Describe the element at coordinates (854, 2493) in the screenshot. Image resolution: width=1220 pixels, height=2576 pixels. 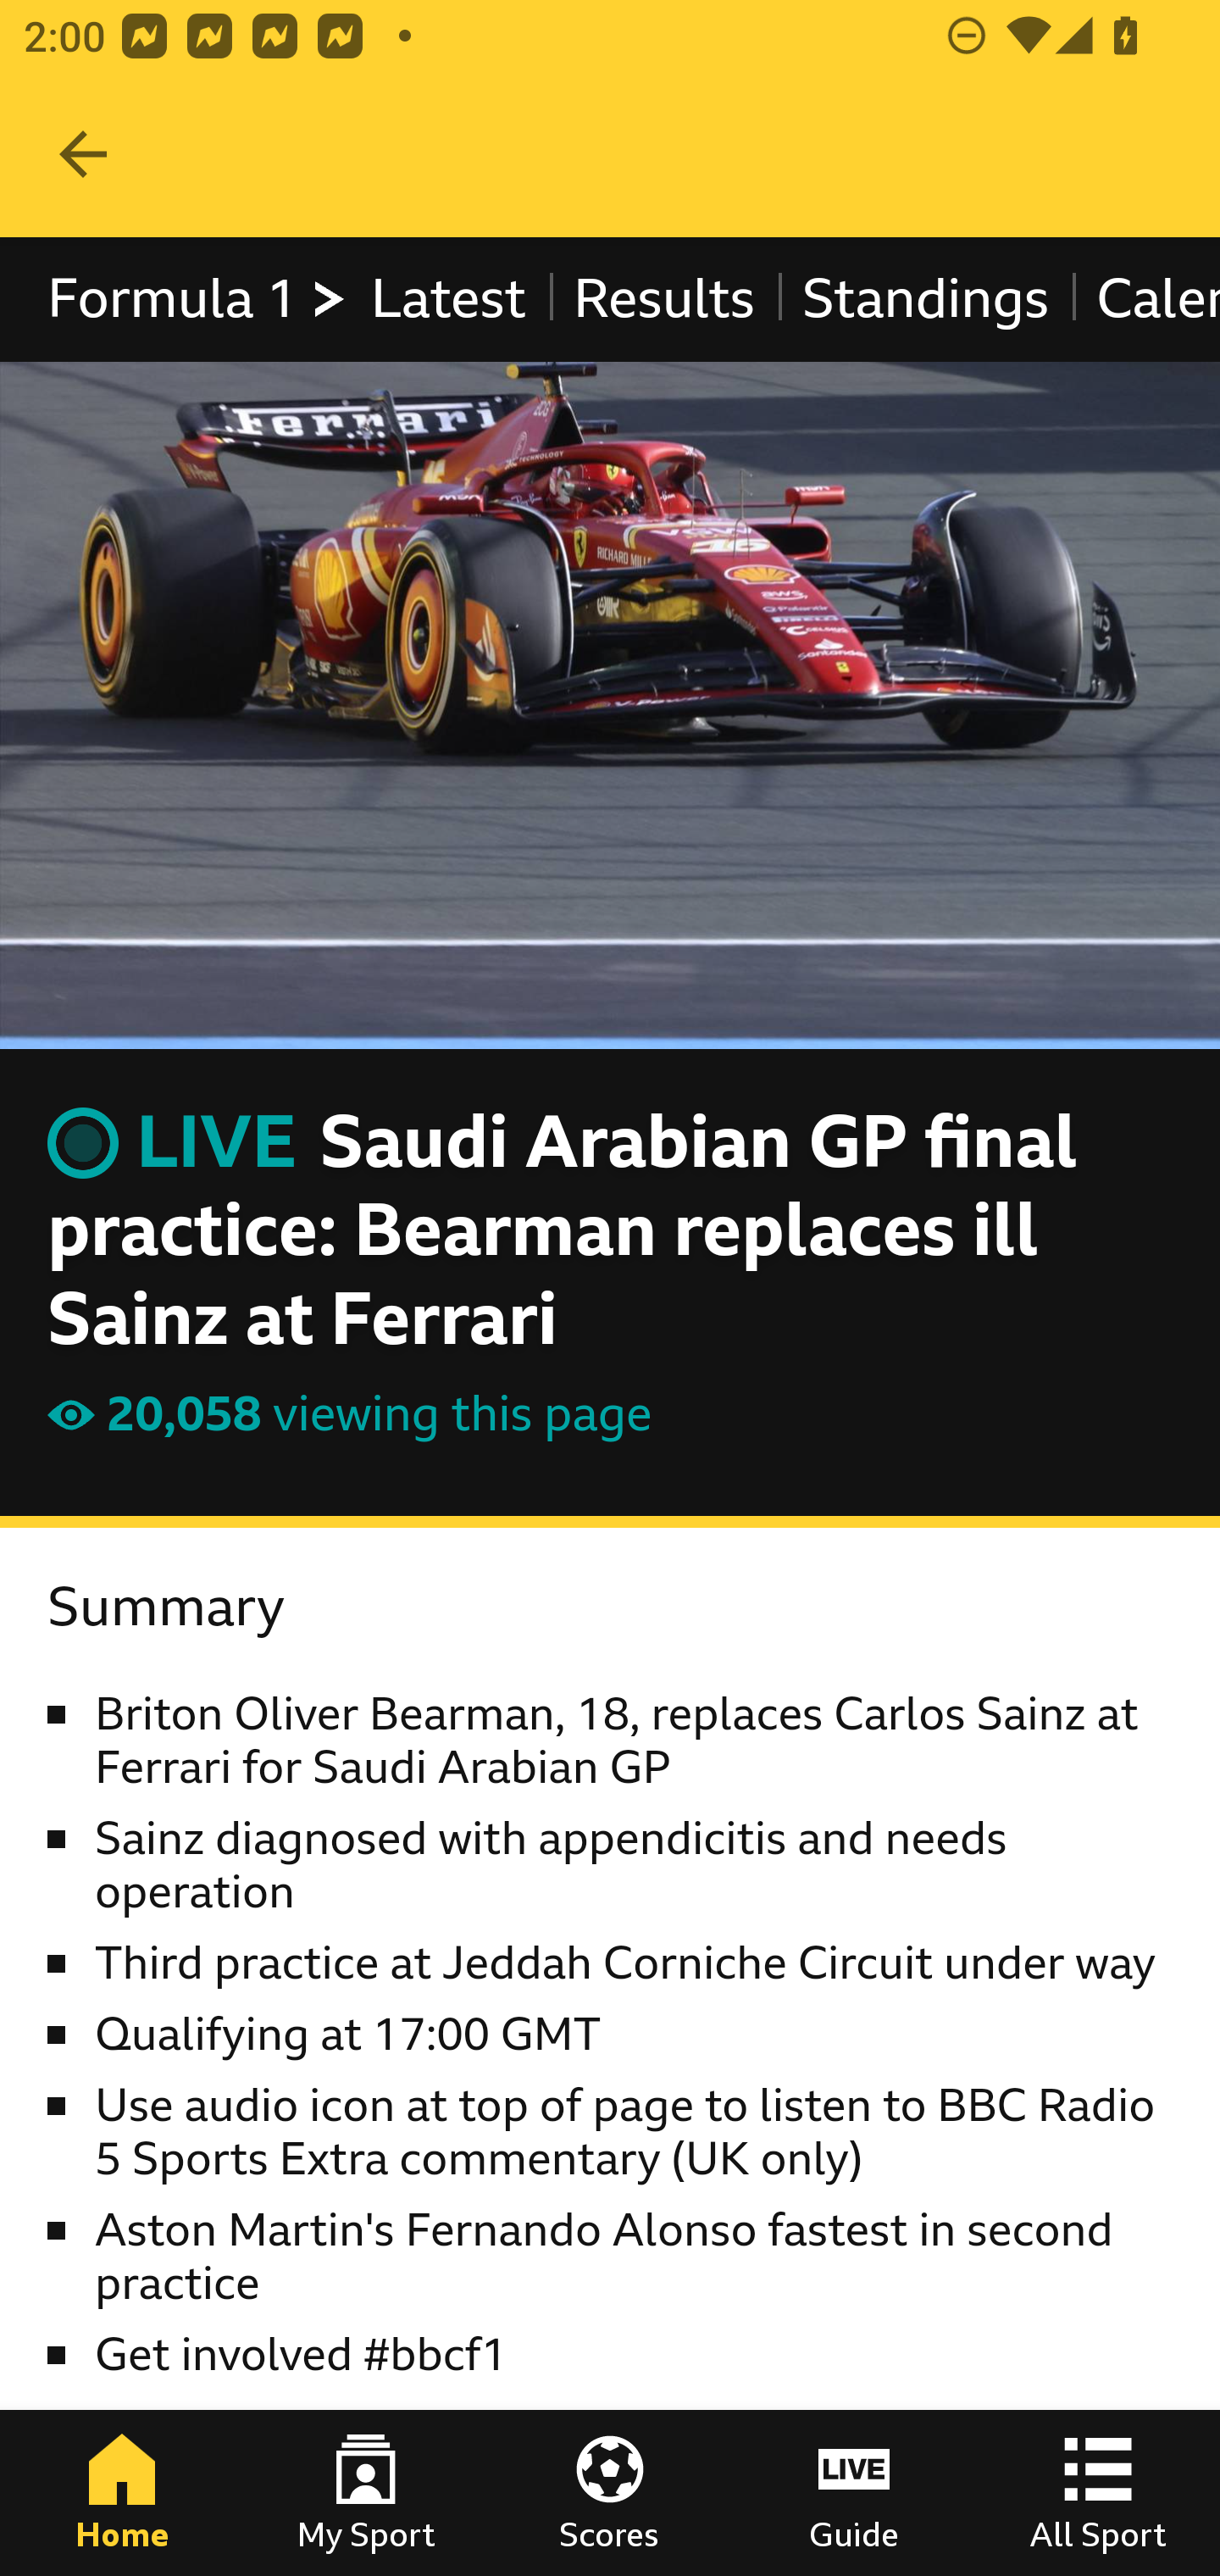
I see `Guide` at that location.